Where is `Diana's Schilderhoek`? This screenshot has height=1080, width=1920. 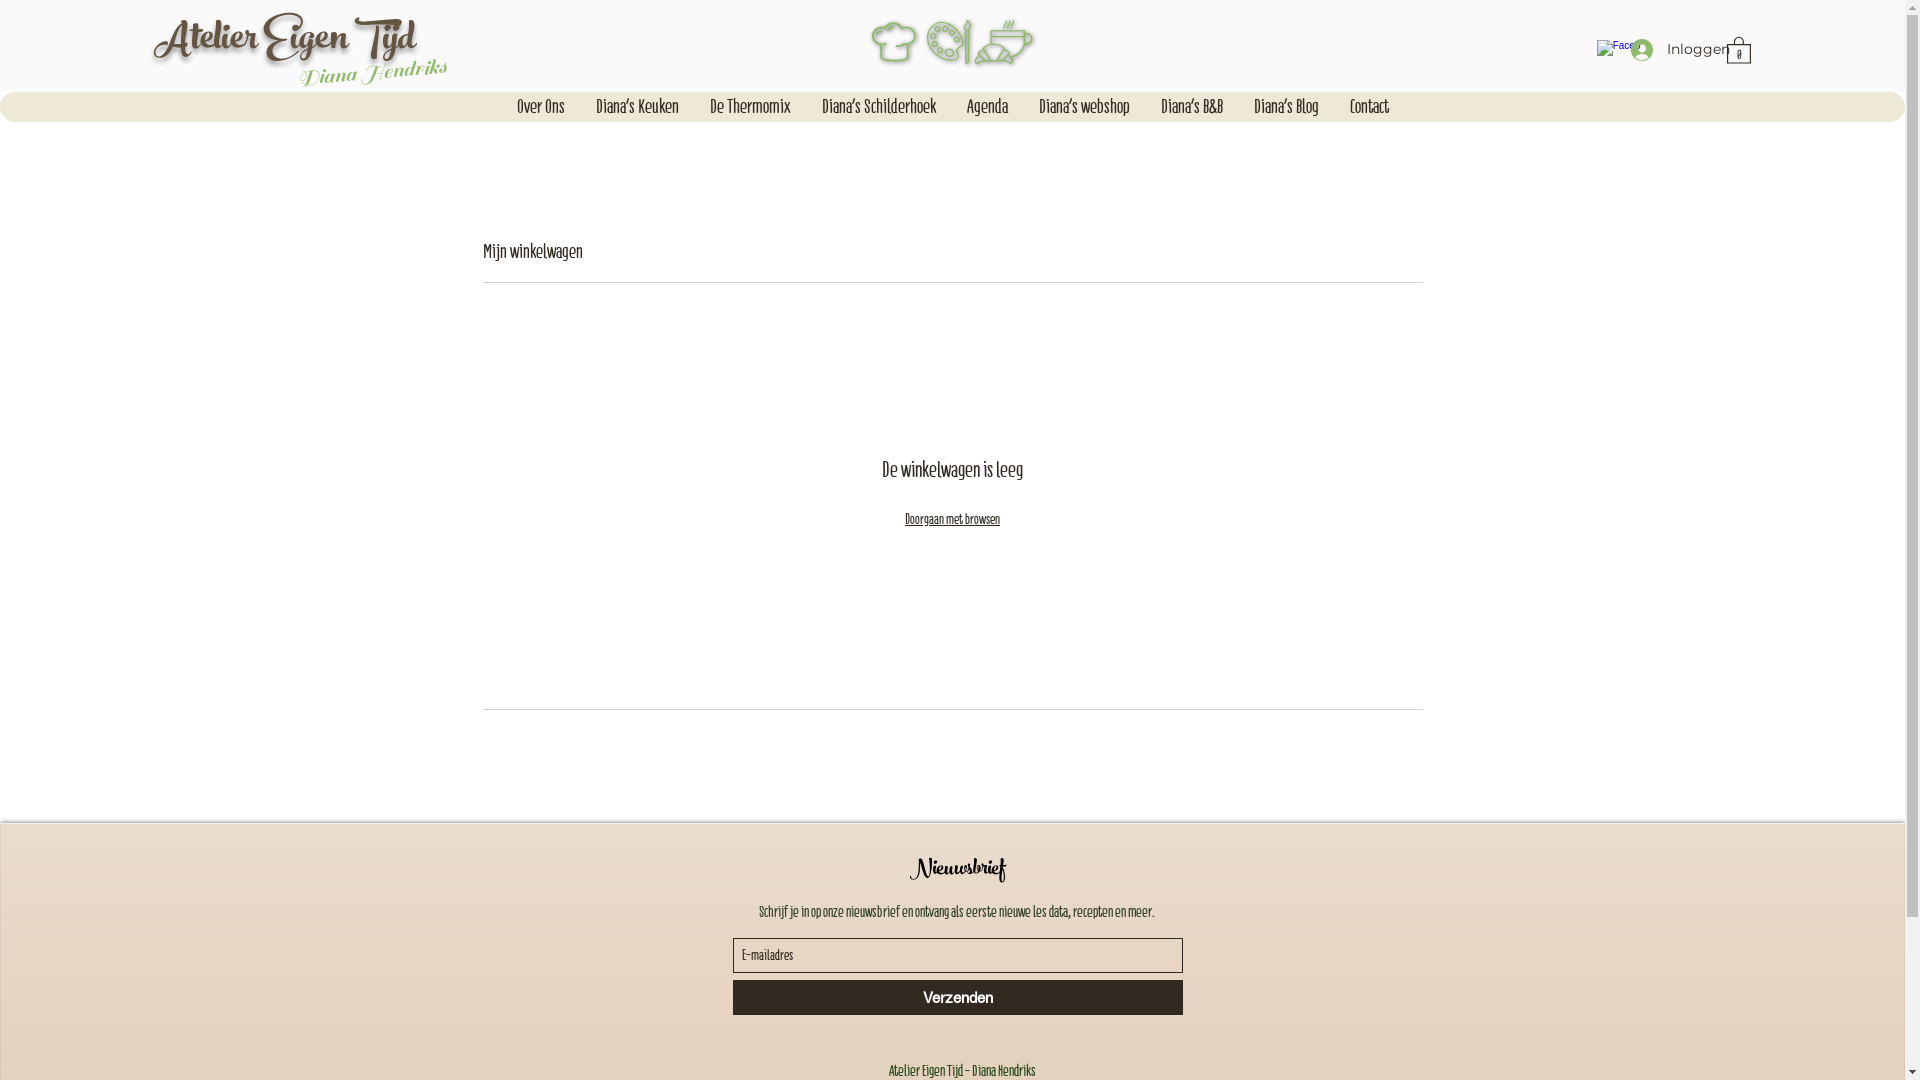 Diana's Schilderhoek is located at coordinates (878, 107).